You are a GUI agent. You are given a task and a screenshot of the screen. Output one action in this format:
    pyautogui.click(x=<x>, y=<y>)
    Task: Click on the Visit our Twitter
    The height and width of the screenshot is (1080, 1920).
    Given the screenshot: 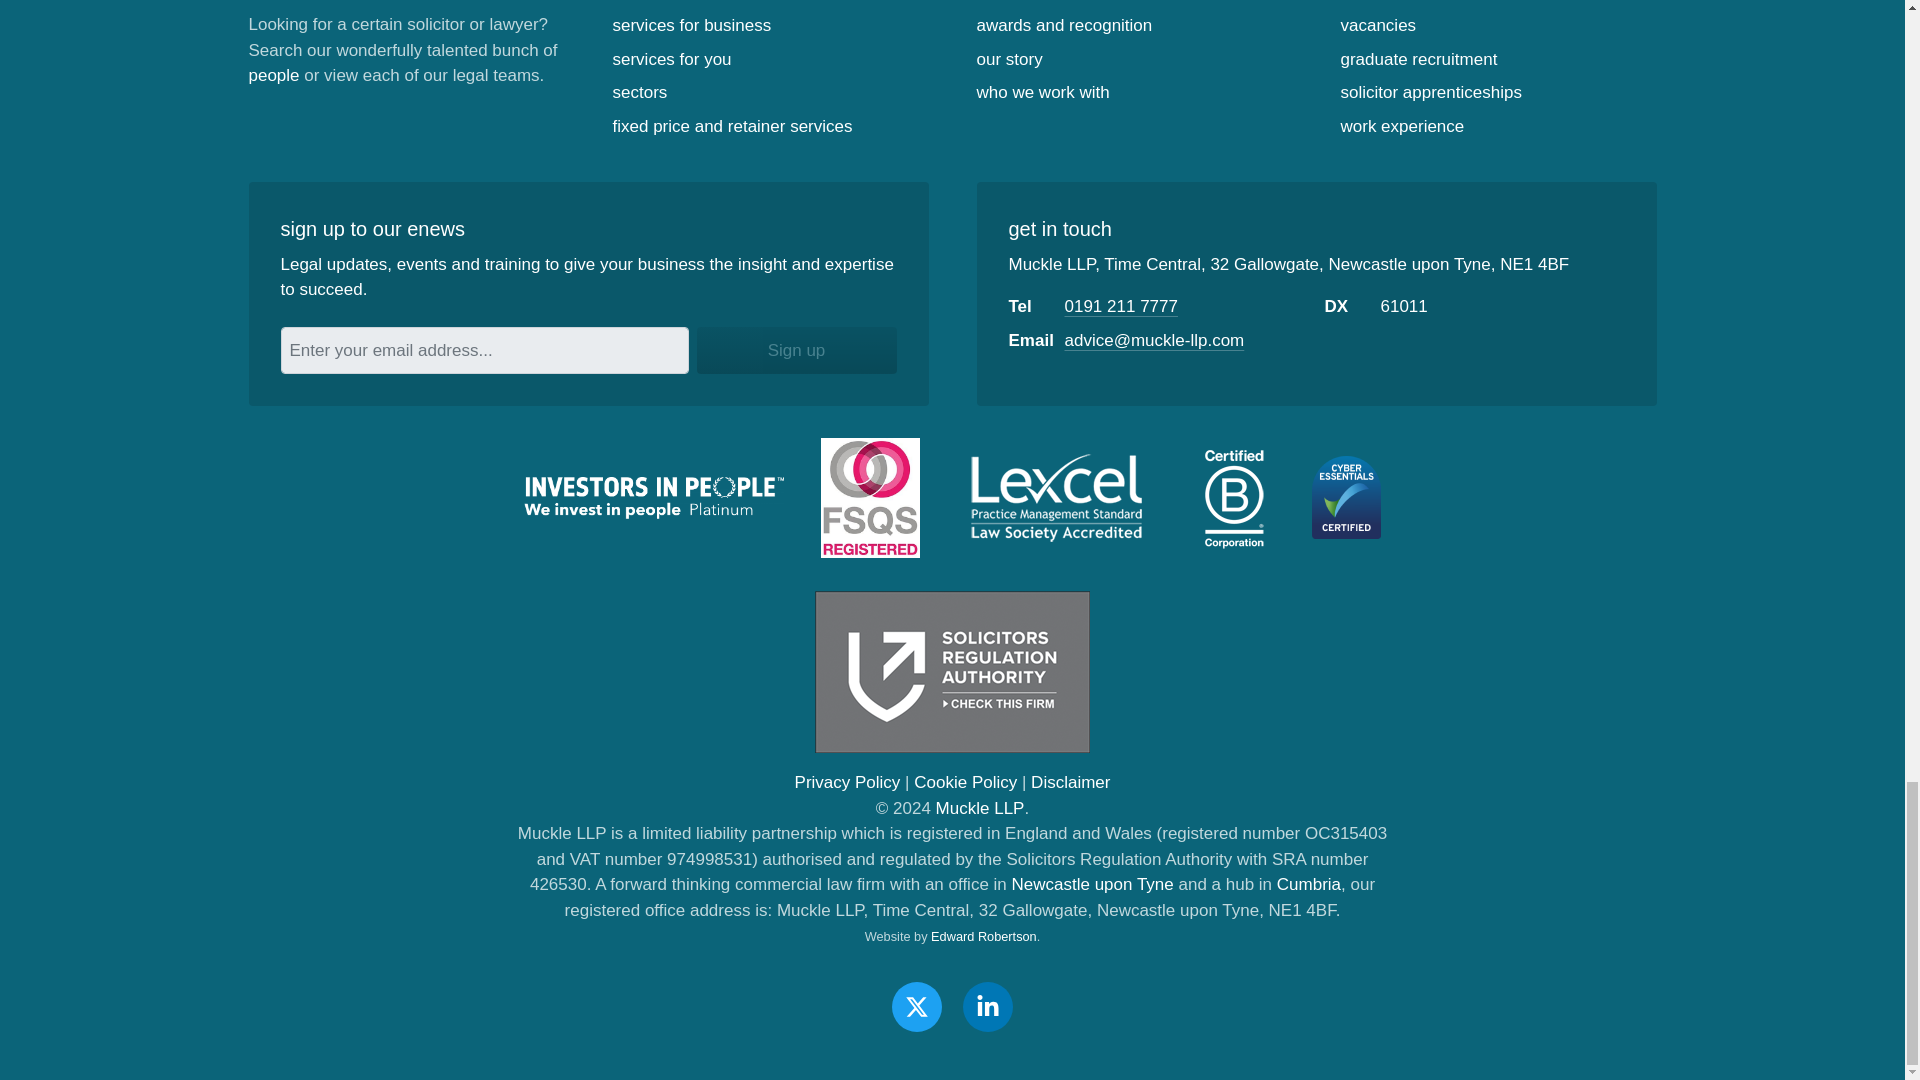 What is the action you would take?
    pyautogui.click(x=917, y=1006)
    